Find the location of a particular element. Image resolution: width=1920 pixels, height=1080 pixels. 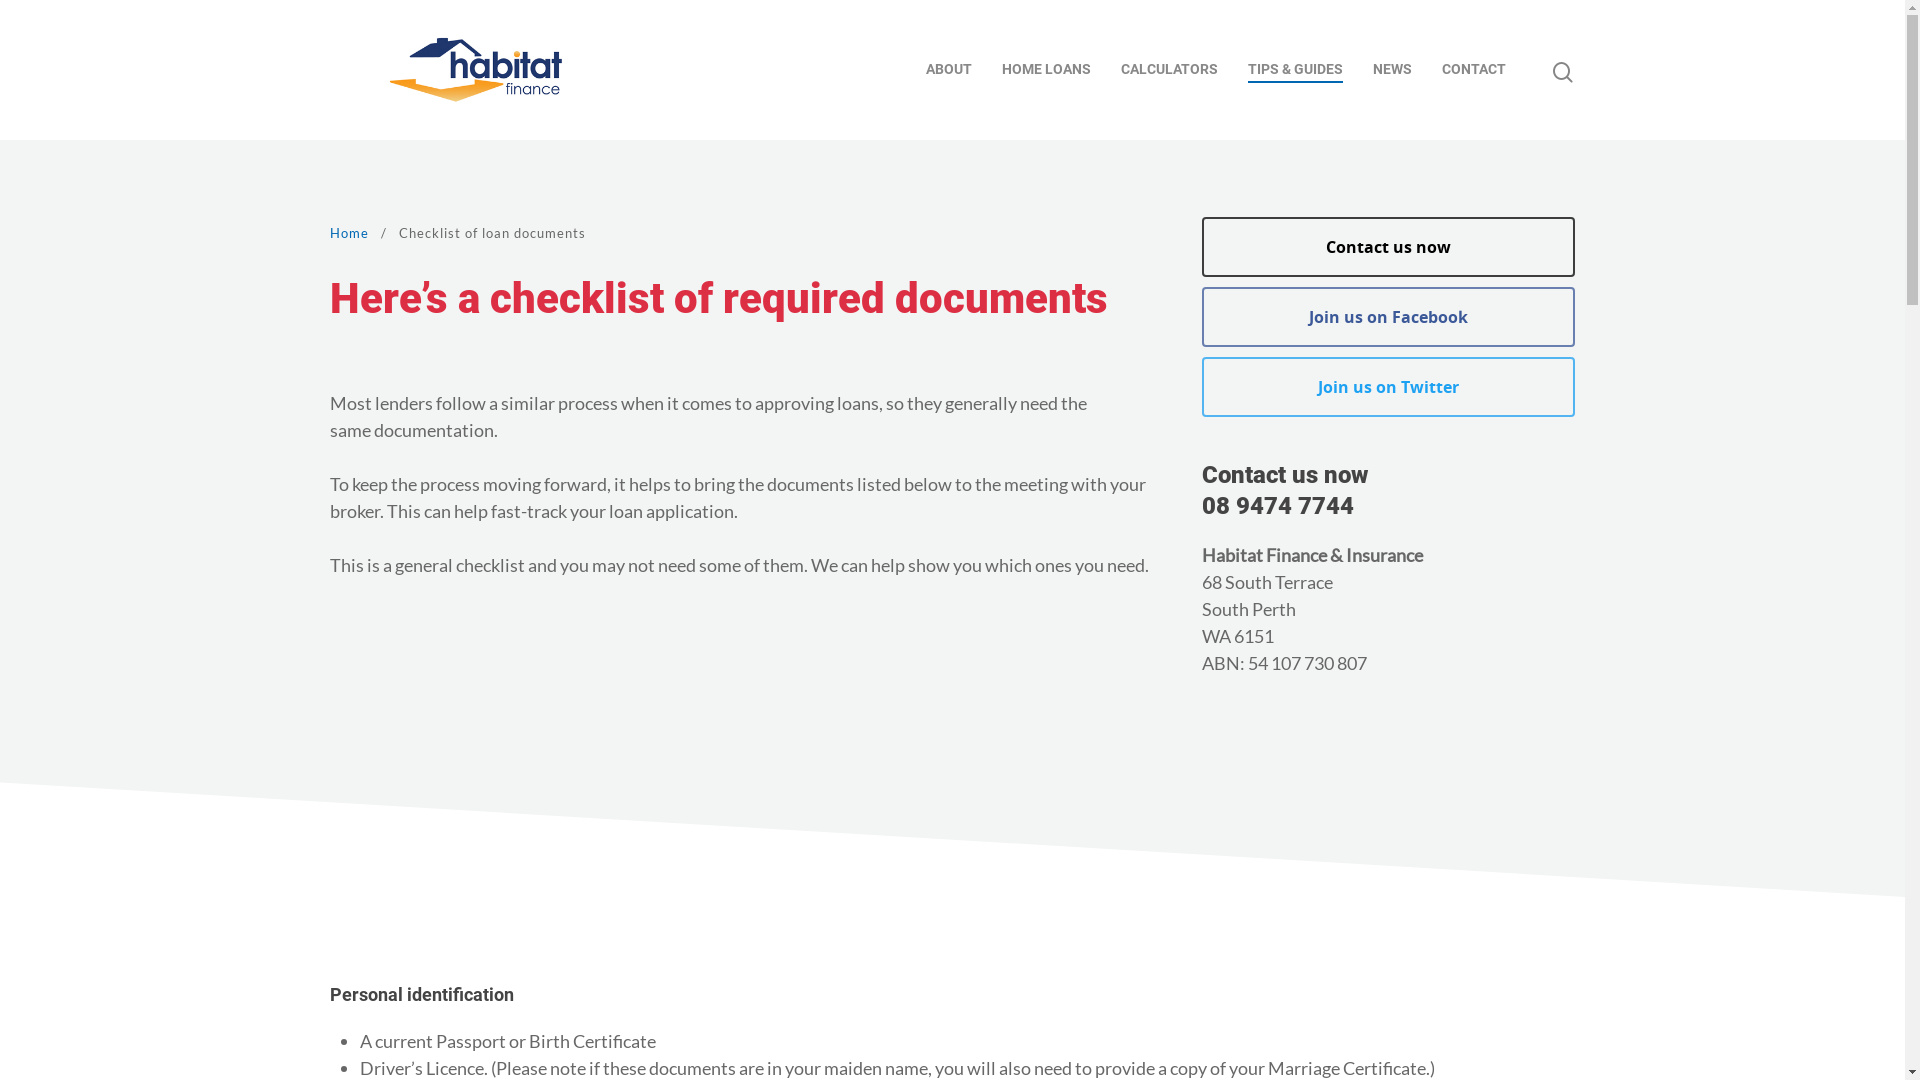

Join us on Twitter is located at coordinates (1388, 387).